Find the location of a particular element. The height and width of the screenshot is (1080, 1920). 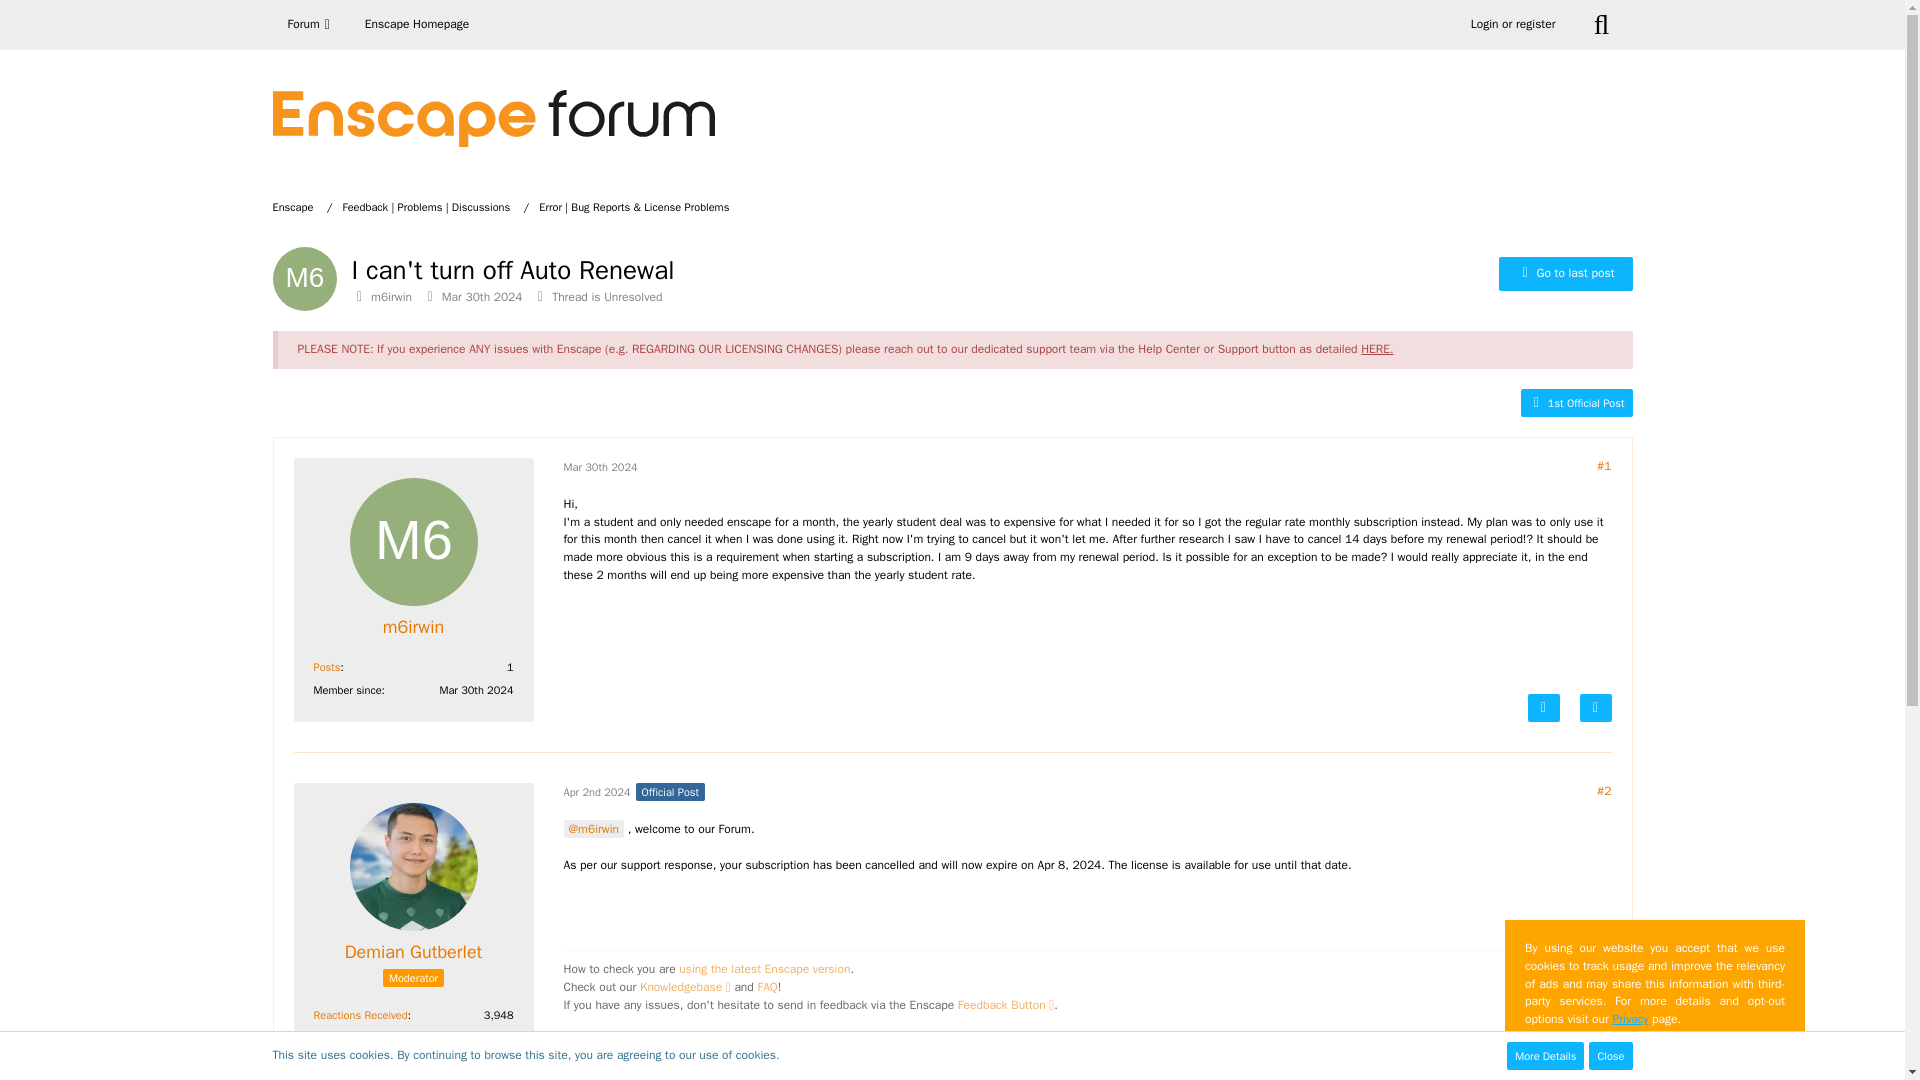

FAQ is located at coordinates (766, 986).